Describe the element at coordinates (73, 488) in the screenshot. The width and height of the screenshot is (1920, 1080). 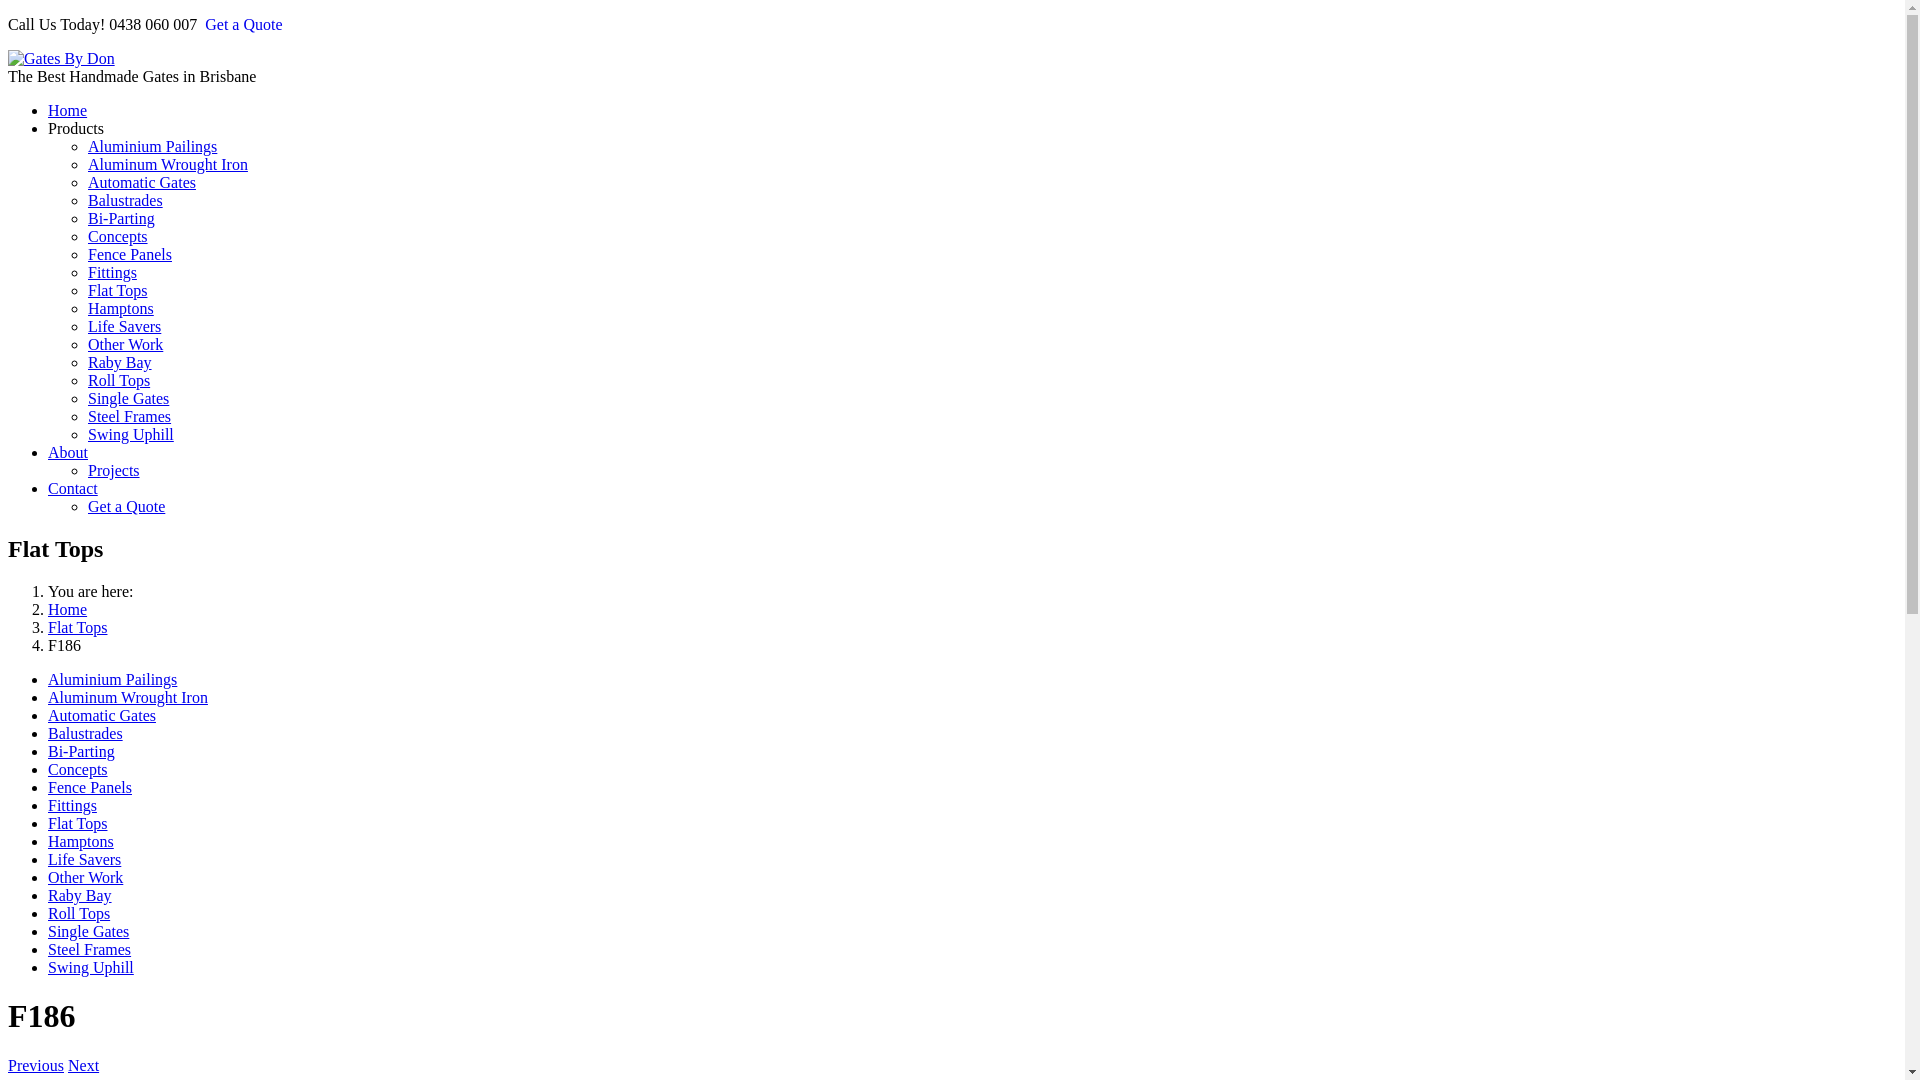
I see `Contact` at that location.